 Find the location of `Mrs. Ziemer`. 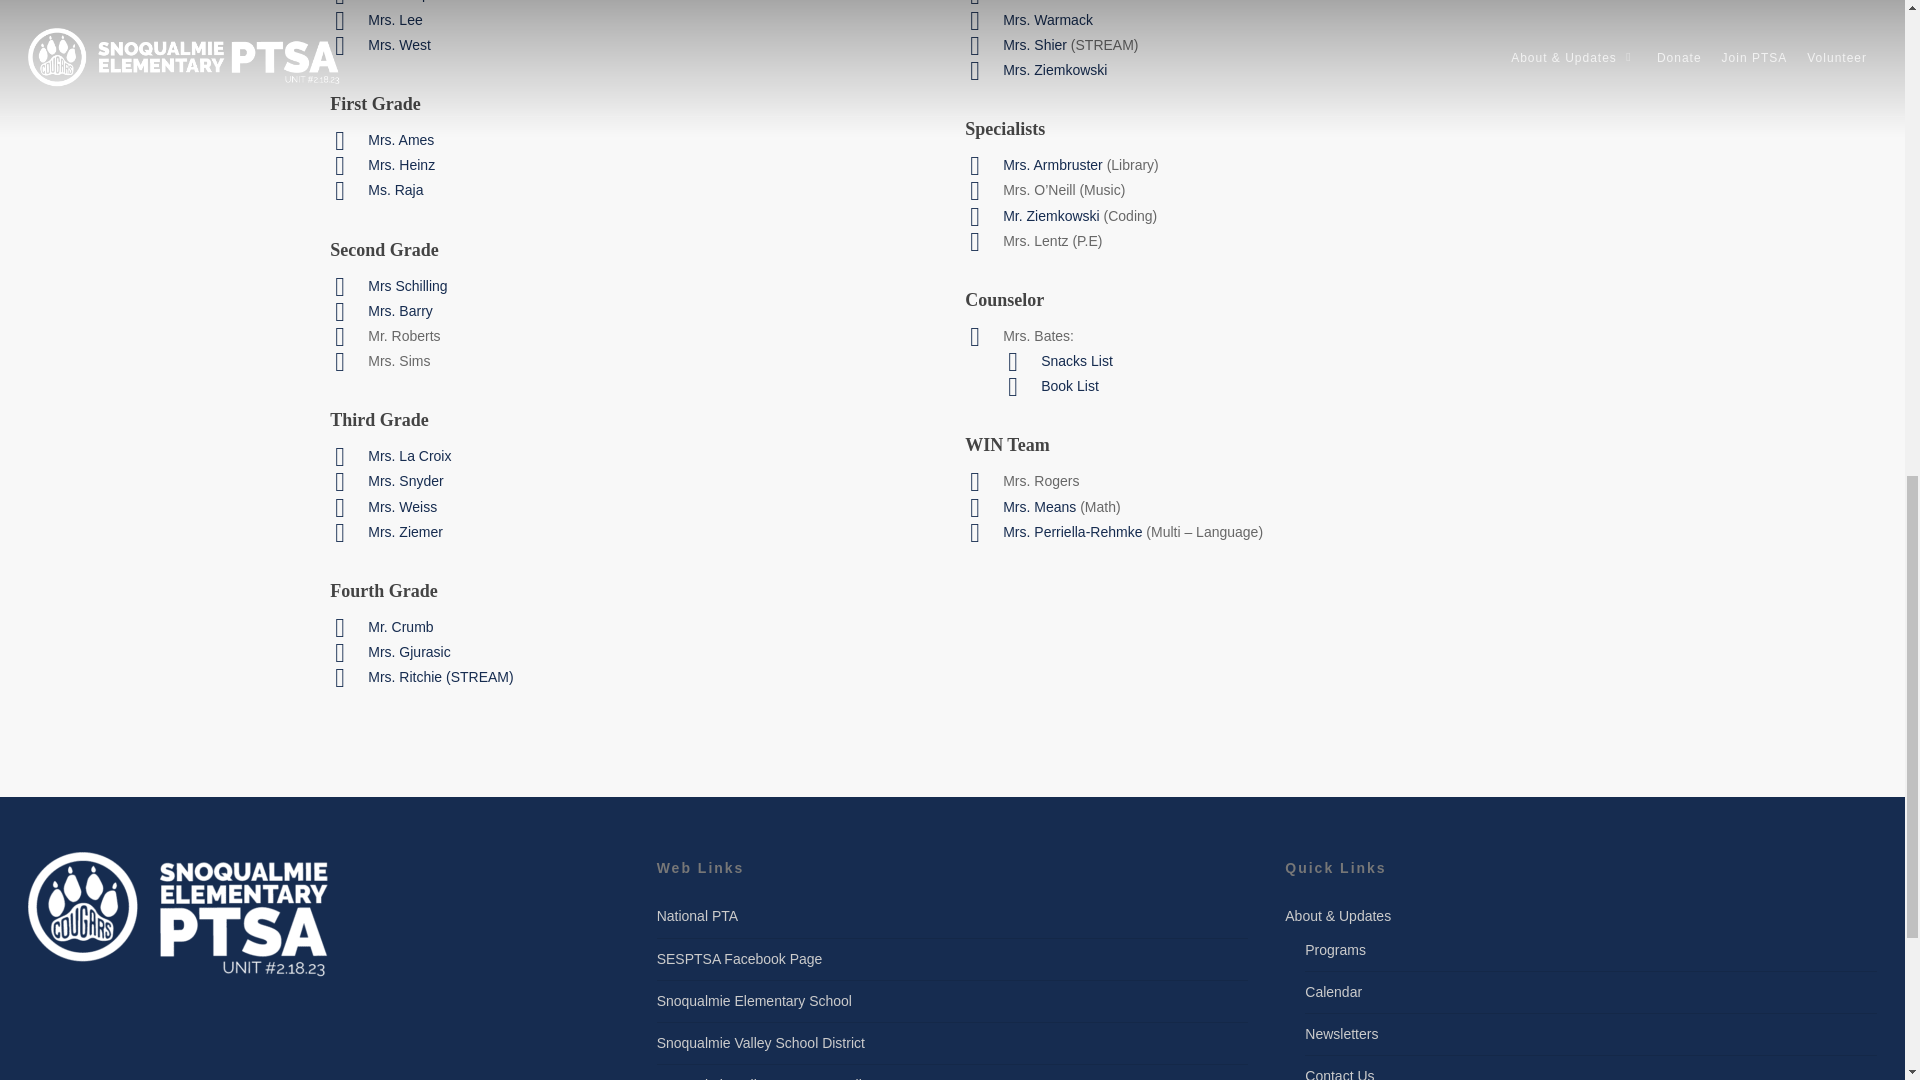

Mrs. Ziemer is located at coordinates (406, 532).